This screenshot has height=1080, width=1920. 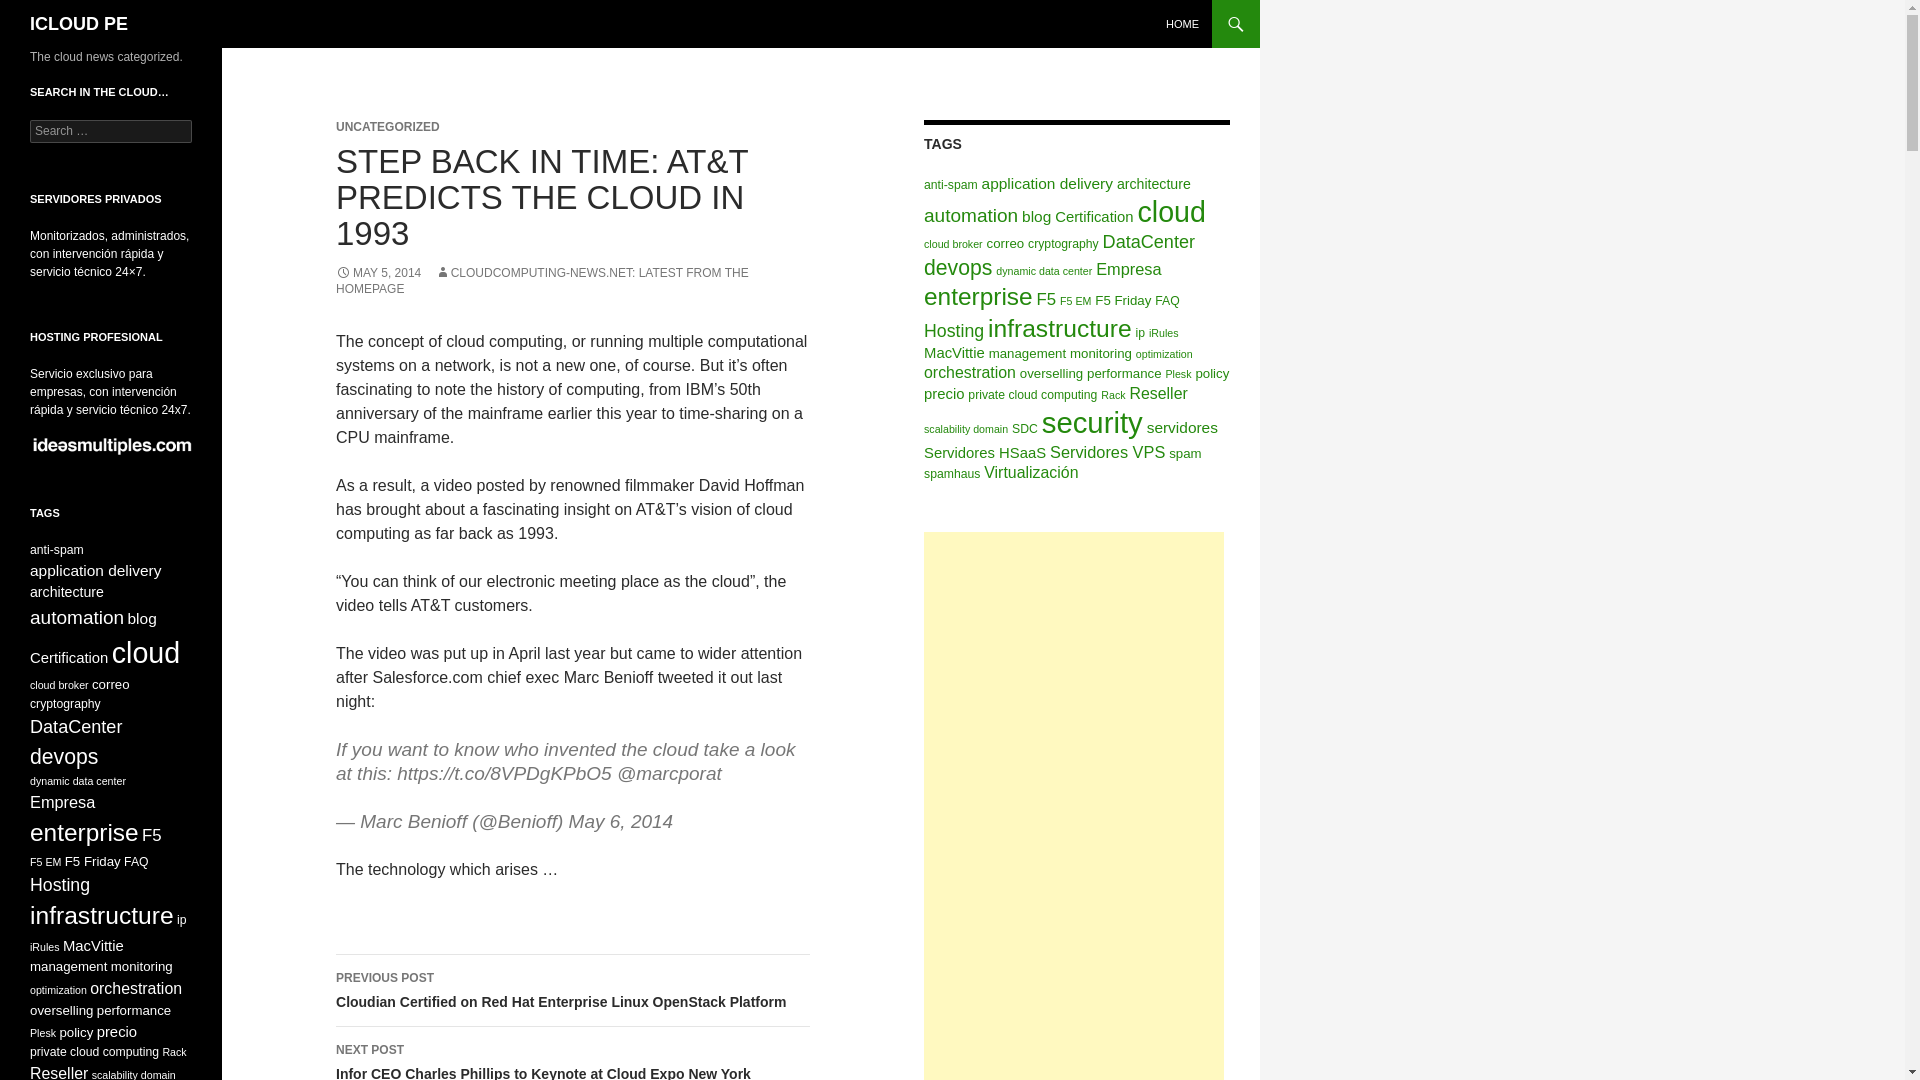 What do you see at coordinates (1148, 242) in the screenshot?
I see `DataCenter` at bounding box center [1148, 242].